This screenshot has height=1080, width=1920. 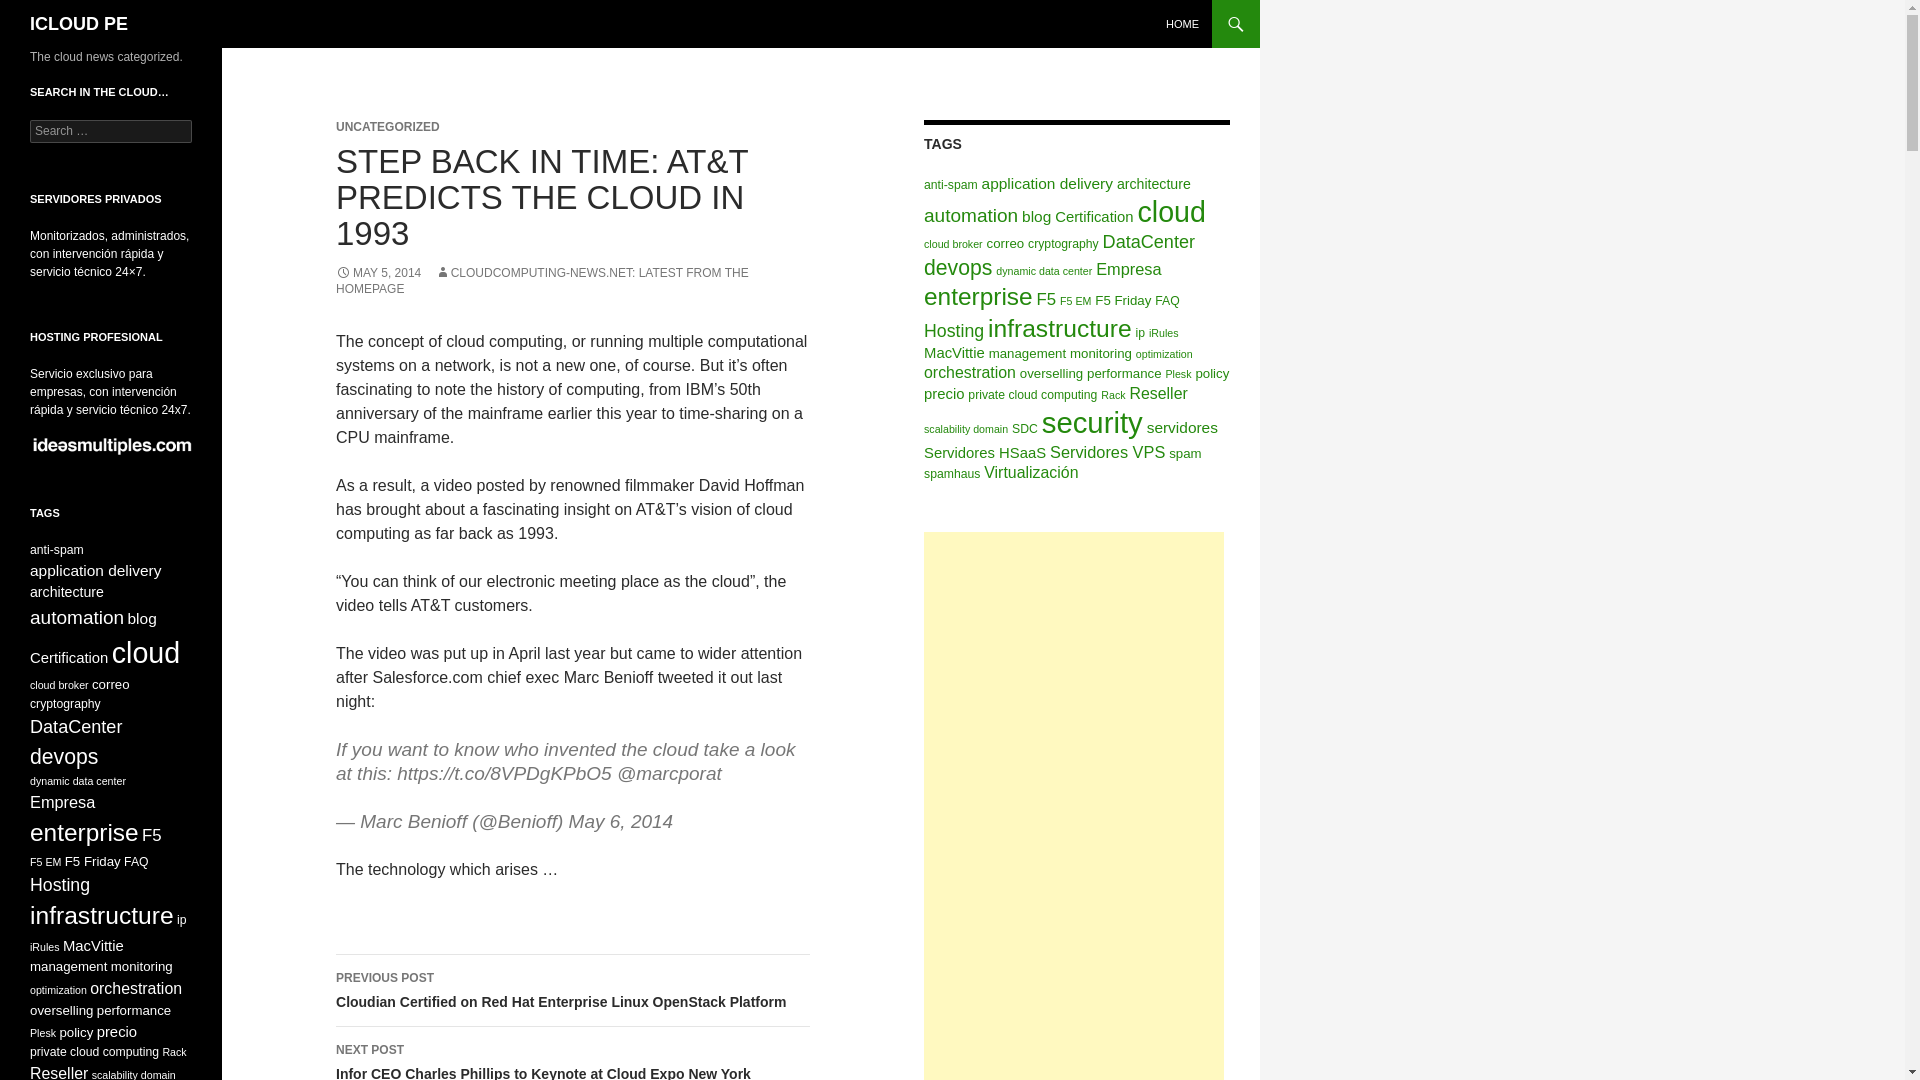 What do you see at coordinates (1148, 242) in the screenshot?
I see `DataCenter` at bounding box center [1148, 242].